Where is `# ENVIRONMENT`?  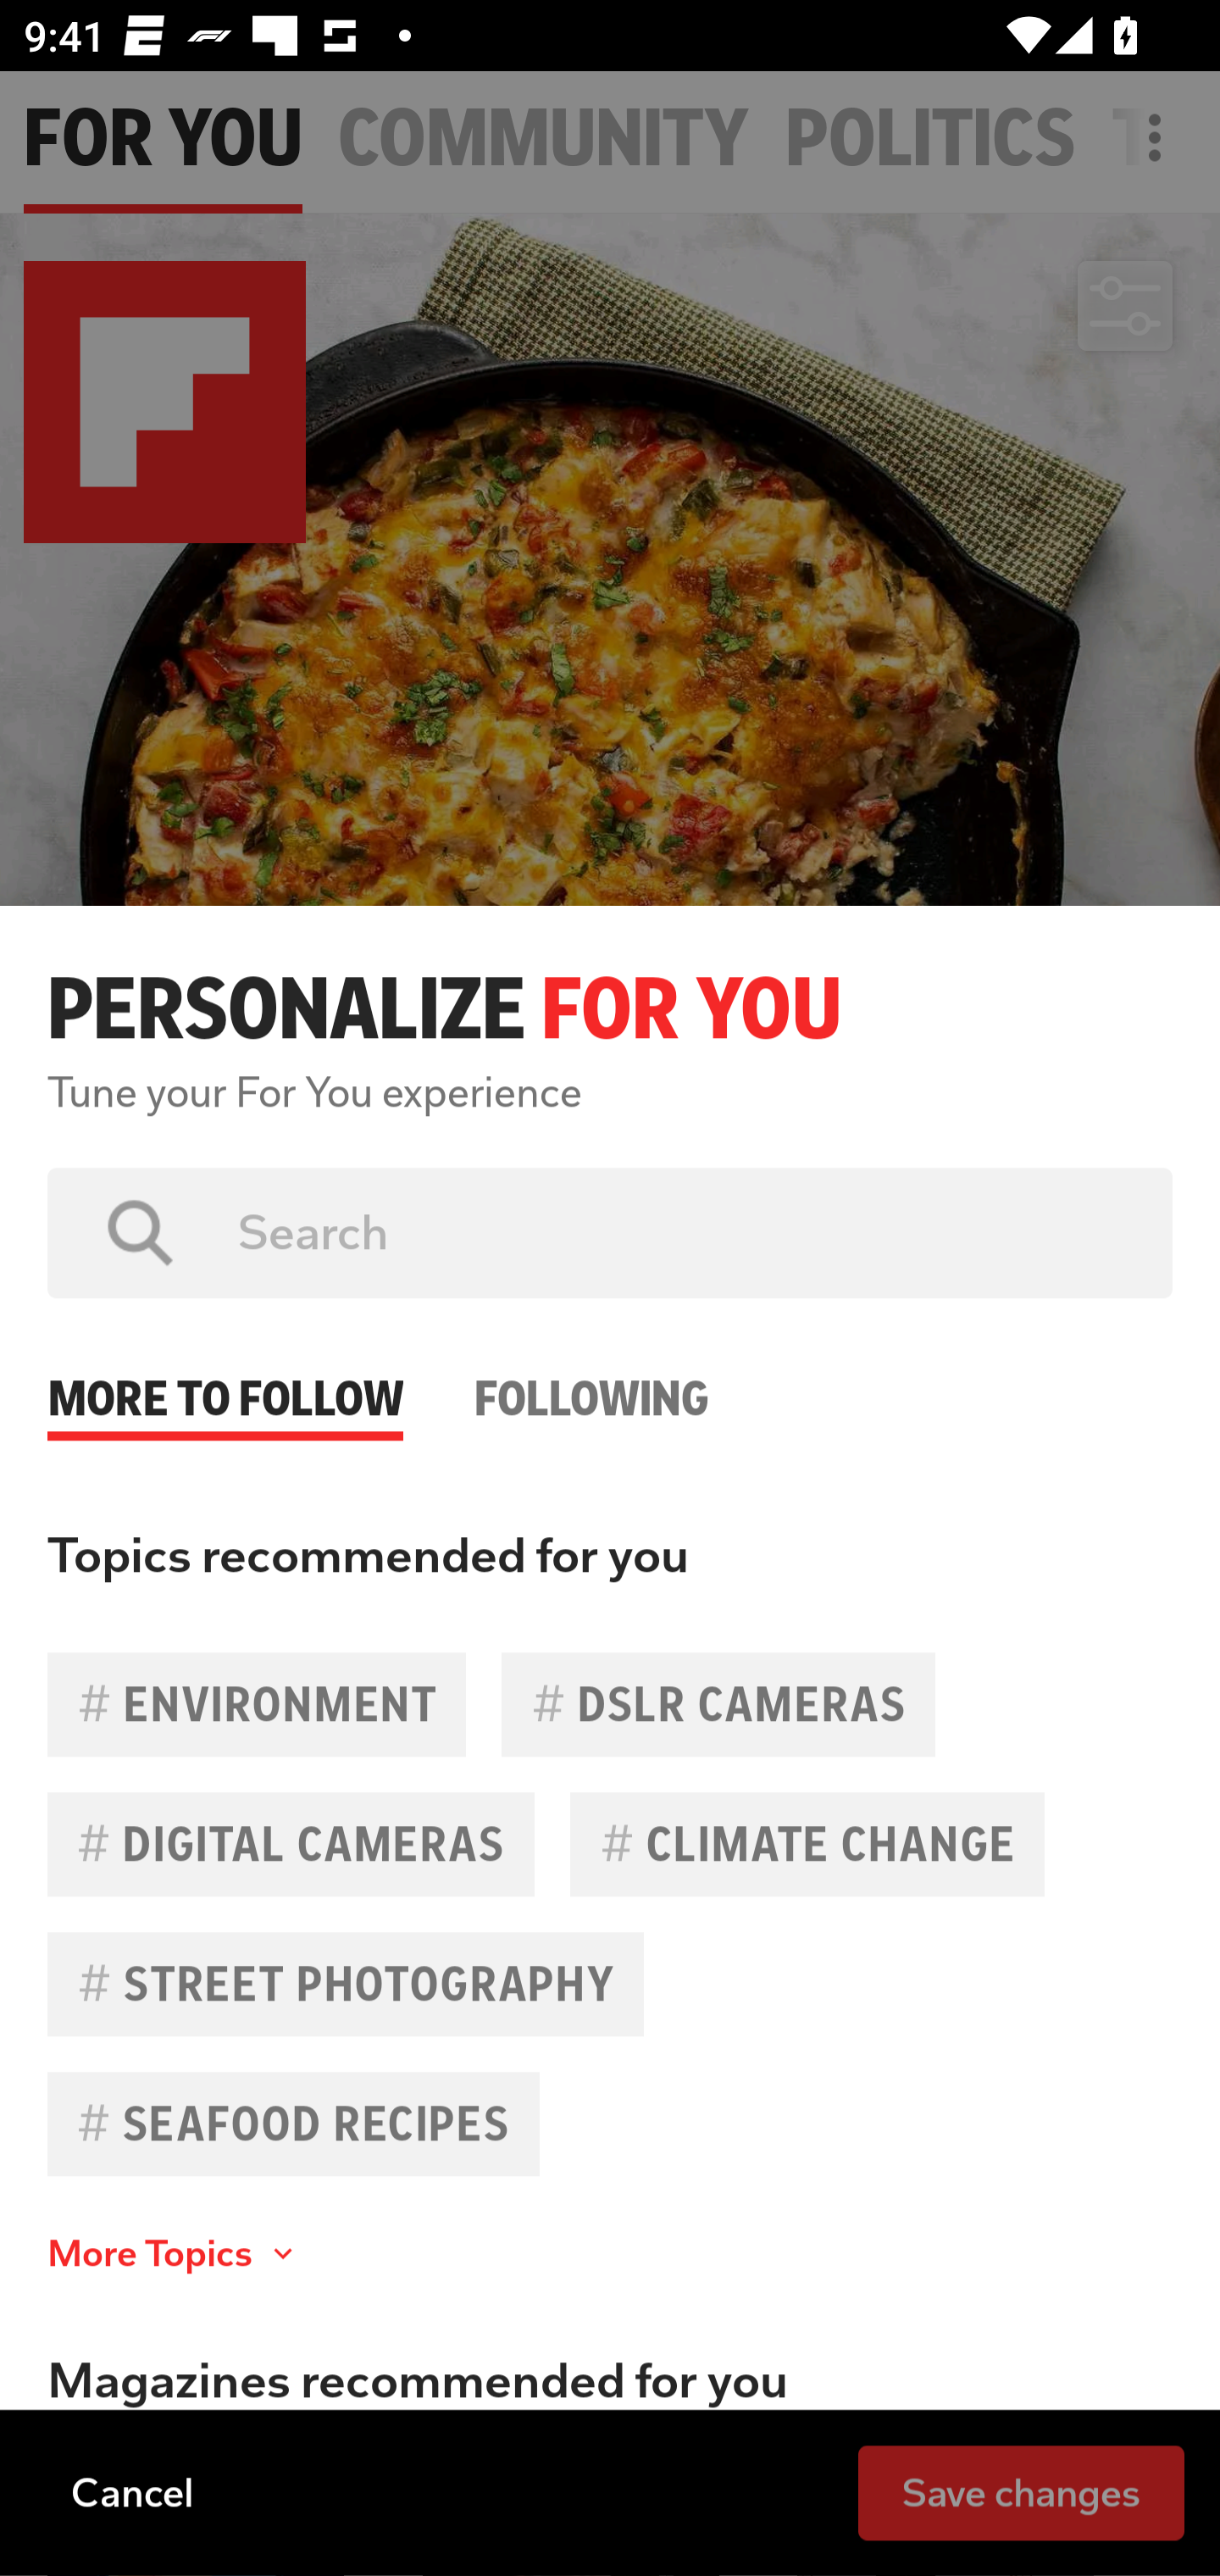 # ENVIRONMENT is located at coordinates (257, 1703).